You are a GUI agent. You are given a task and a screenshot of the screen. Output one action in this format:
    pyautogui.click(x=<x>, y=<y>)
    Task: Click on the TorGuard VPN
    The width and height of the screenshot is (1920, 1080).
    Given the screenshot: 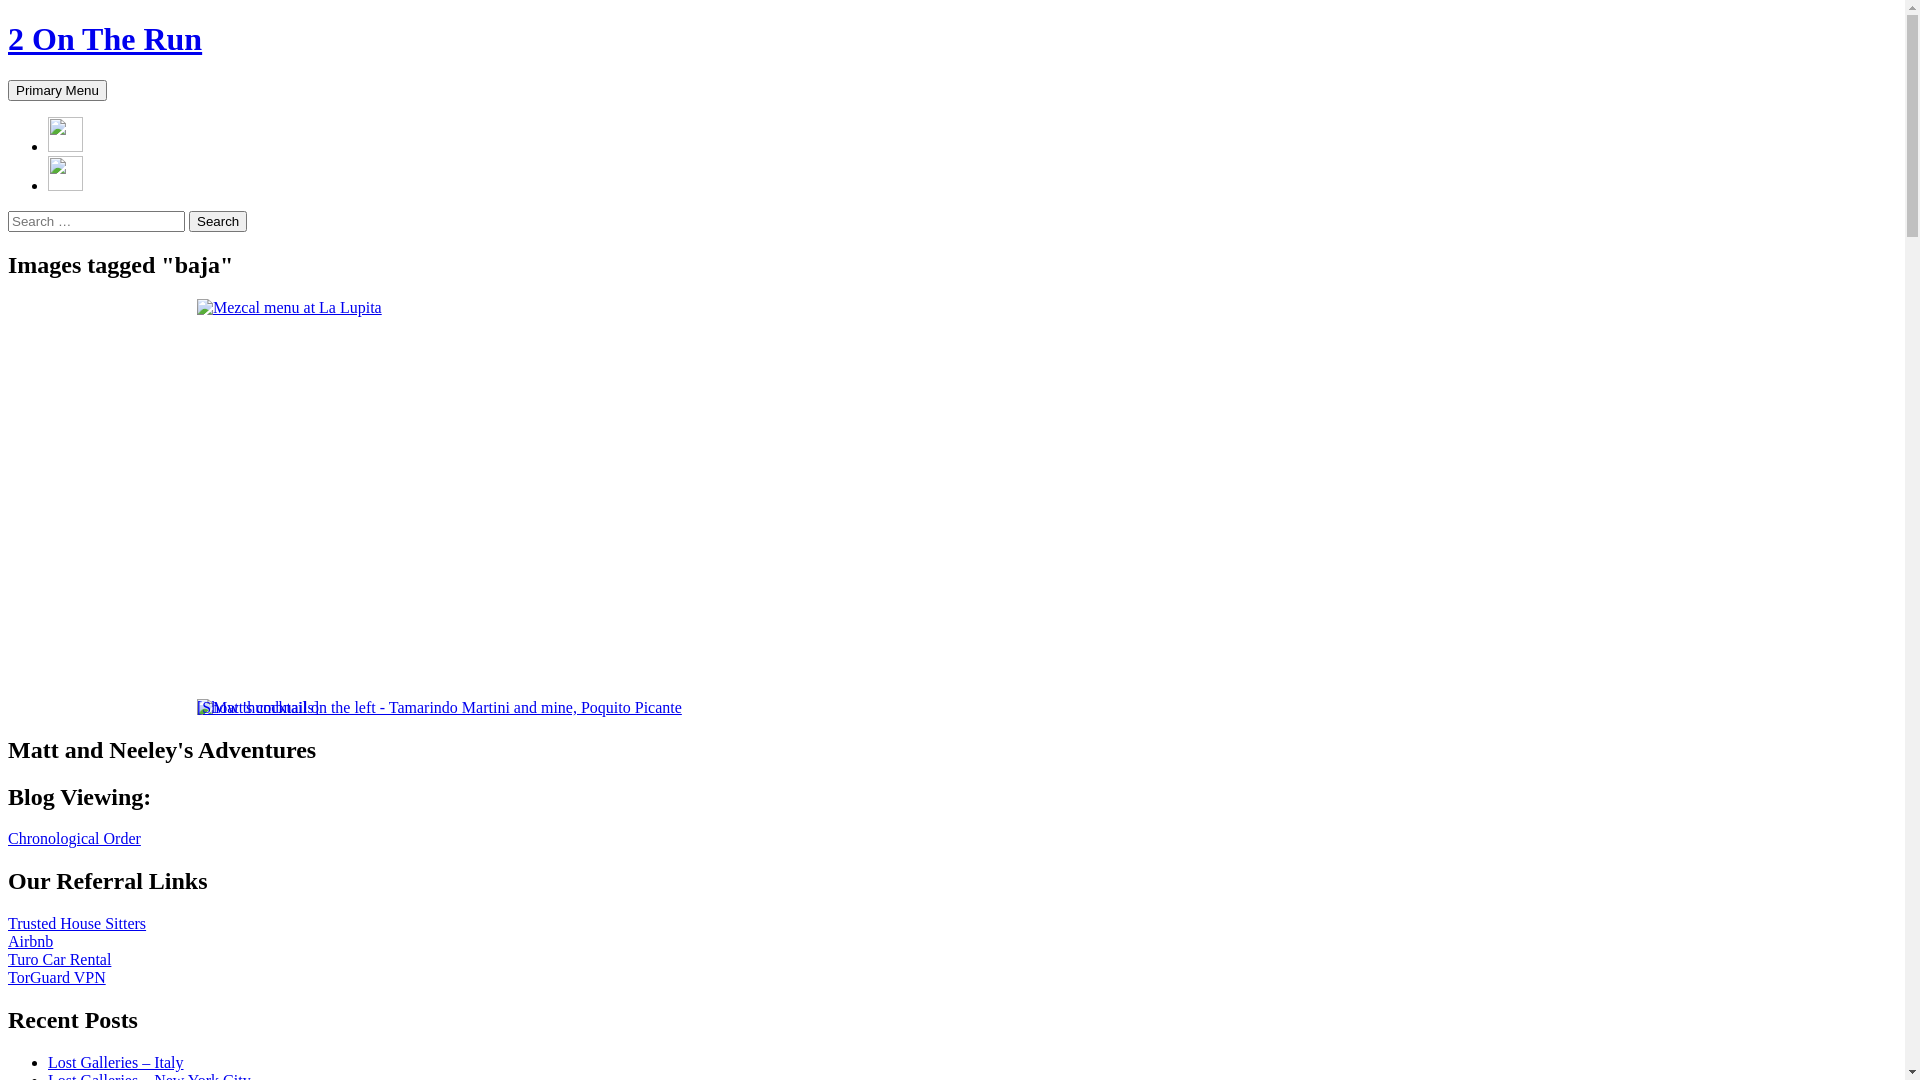 What is the action you would take?
    pyautogui.click(x=57, y=978)
    